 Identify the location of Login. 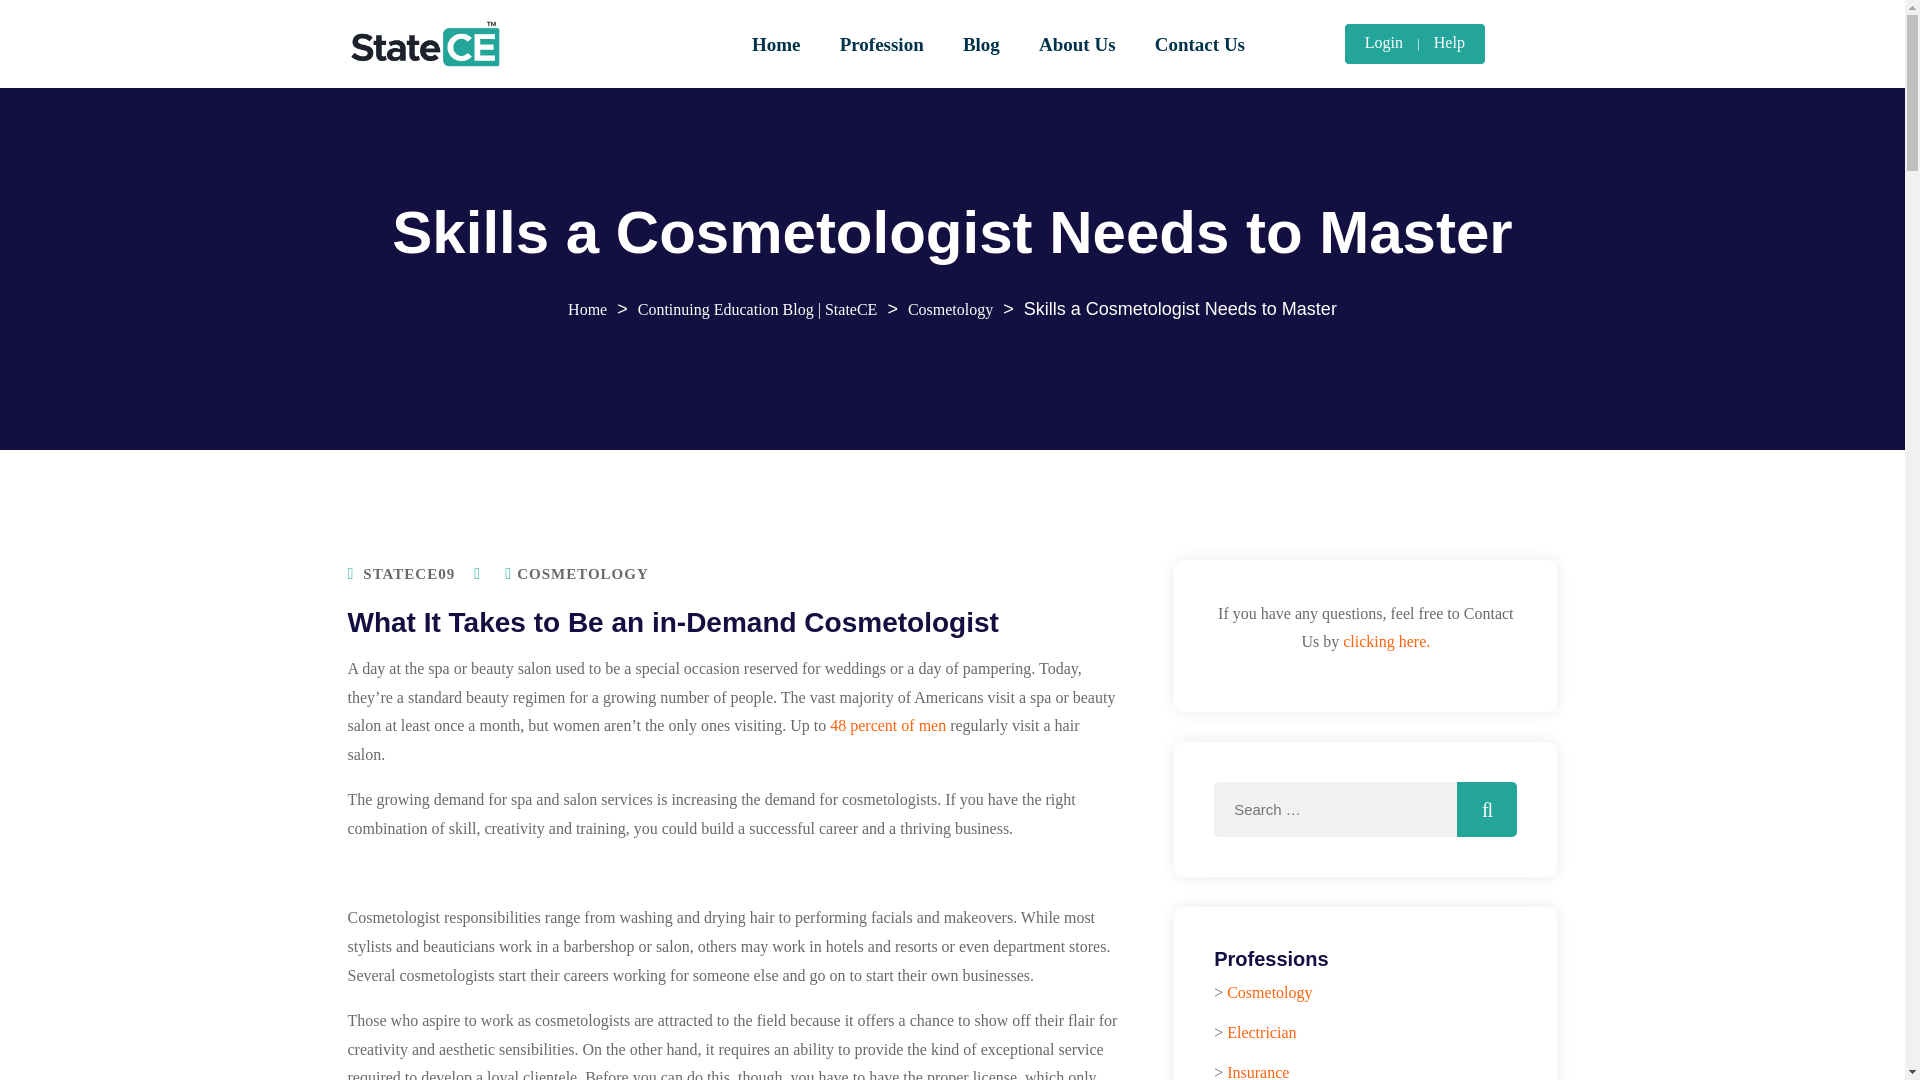
(1384, 43).